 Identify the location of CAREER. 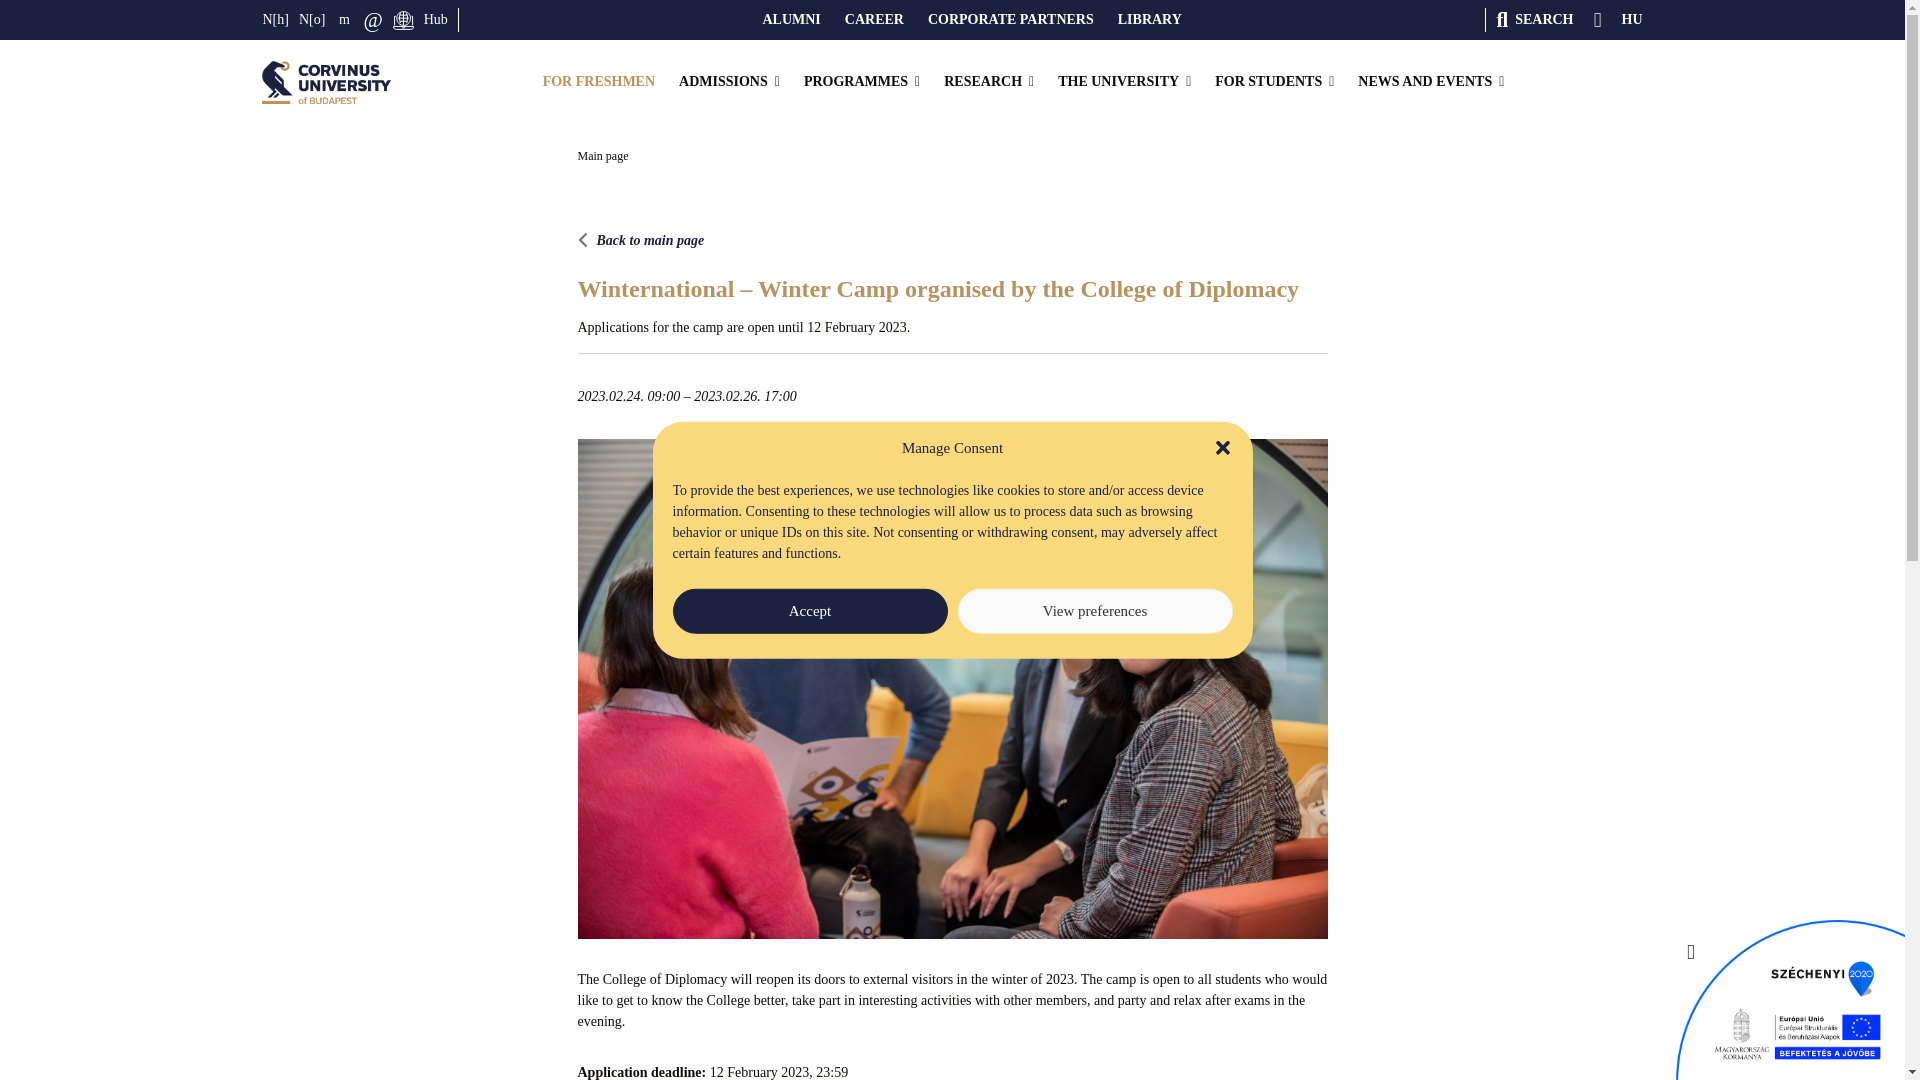
(874, 20).